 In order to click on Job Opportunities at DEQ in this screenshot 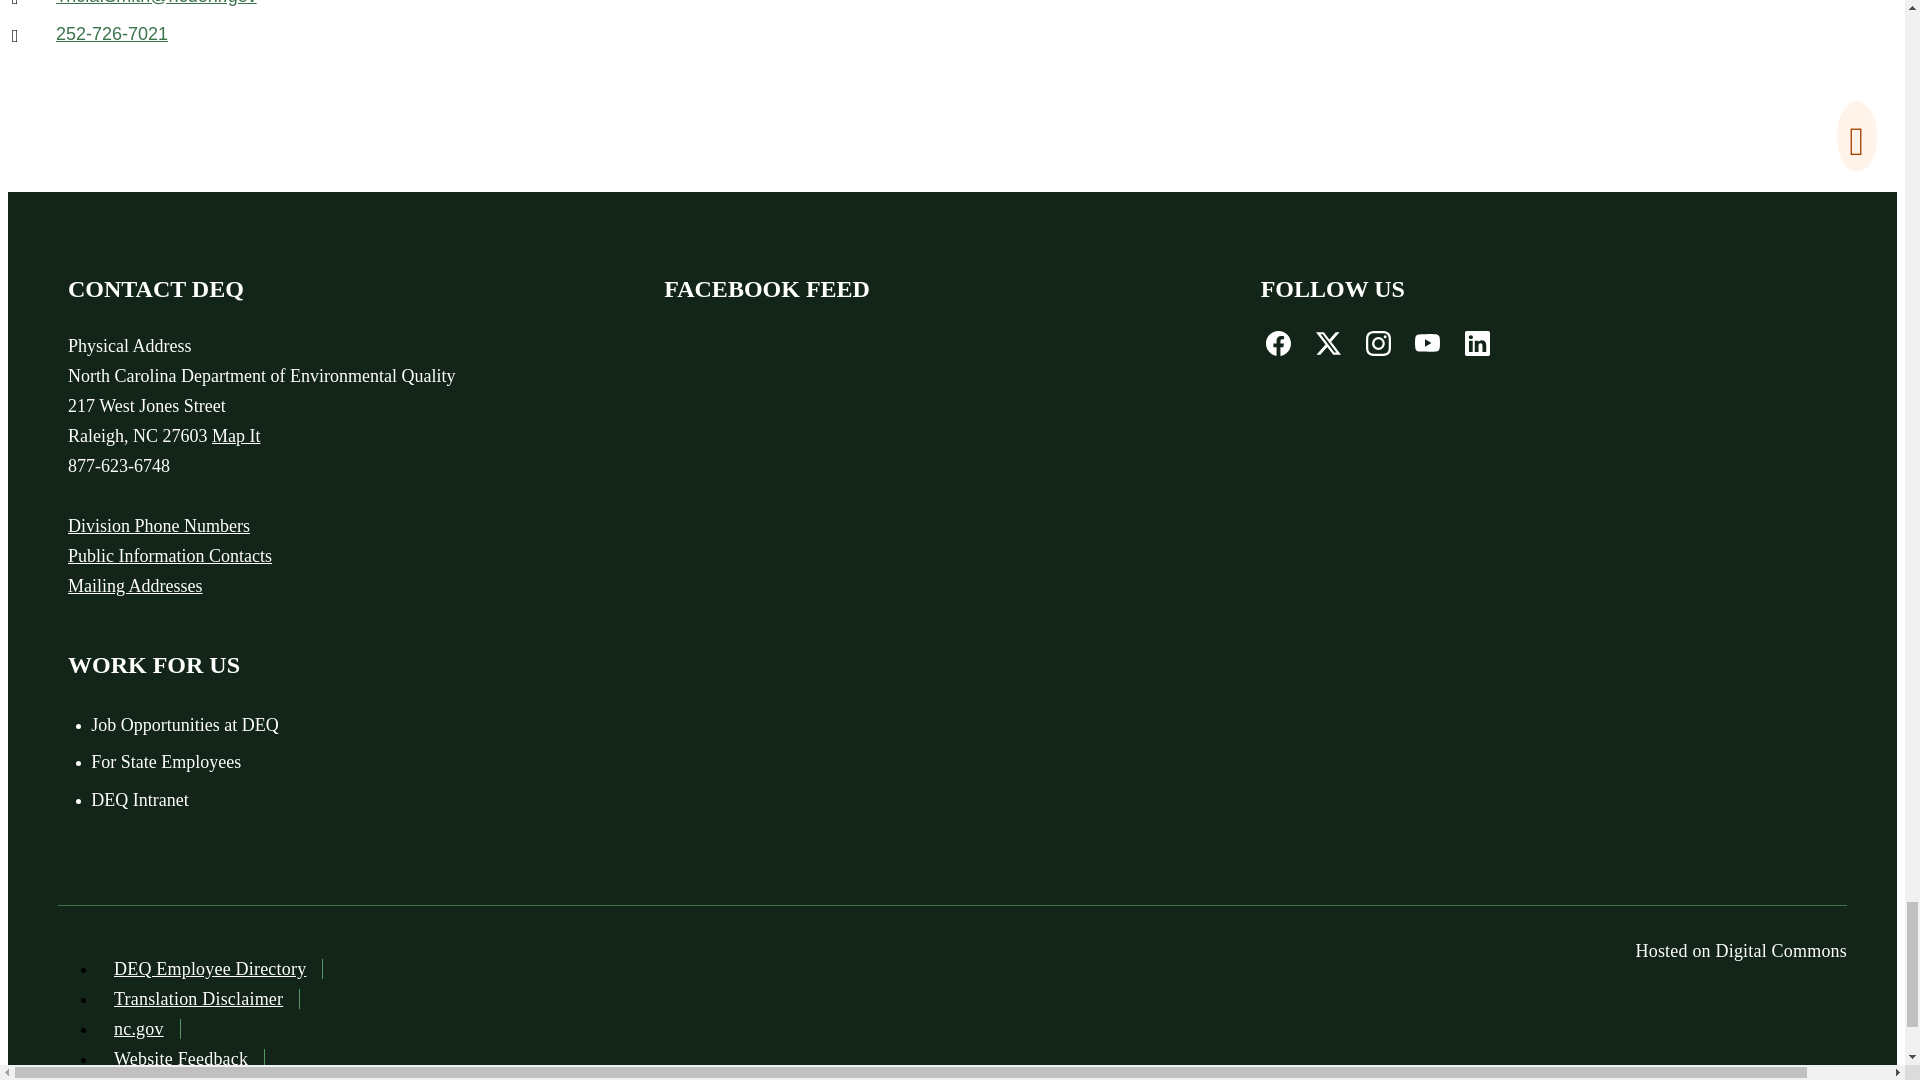, I will do `click(323, 726)`.